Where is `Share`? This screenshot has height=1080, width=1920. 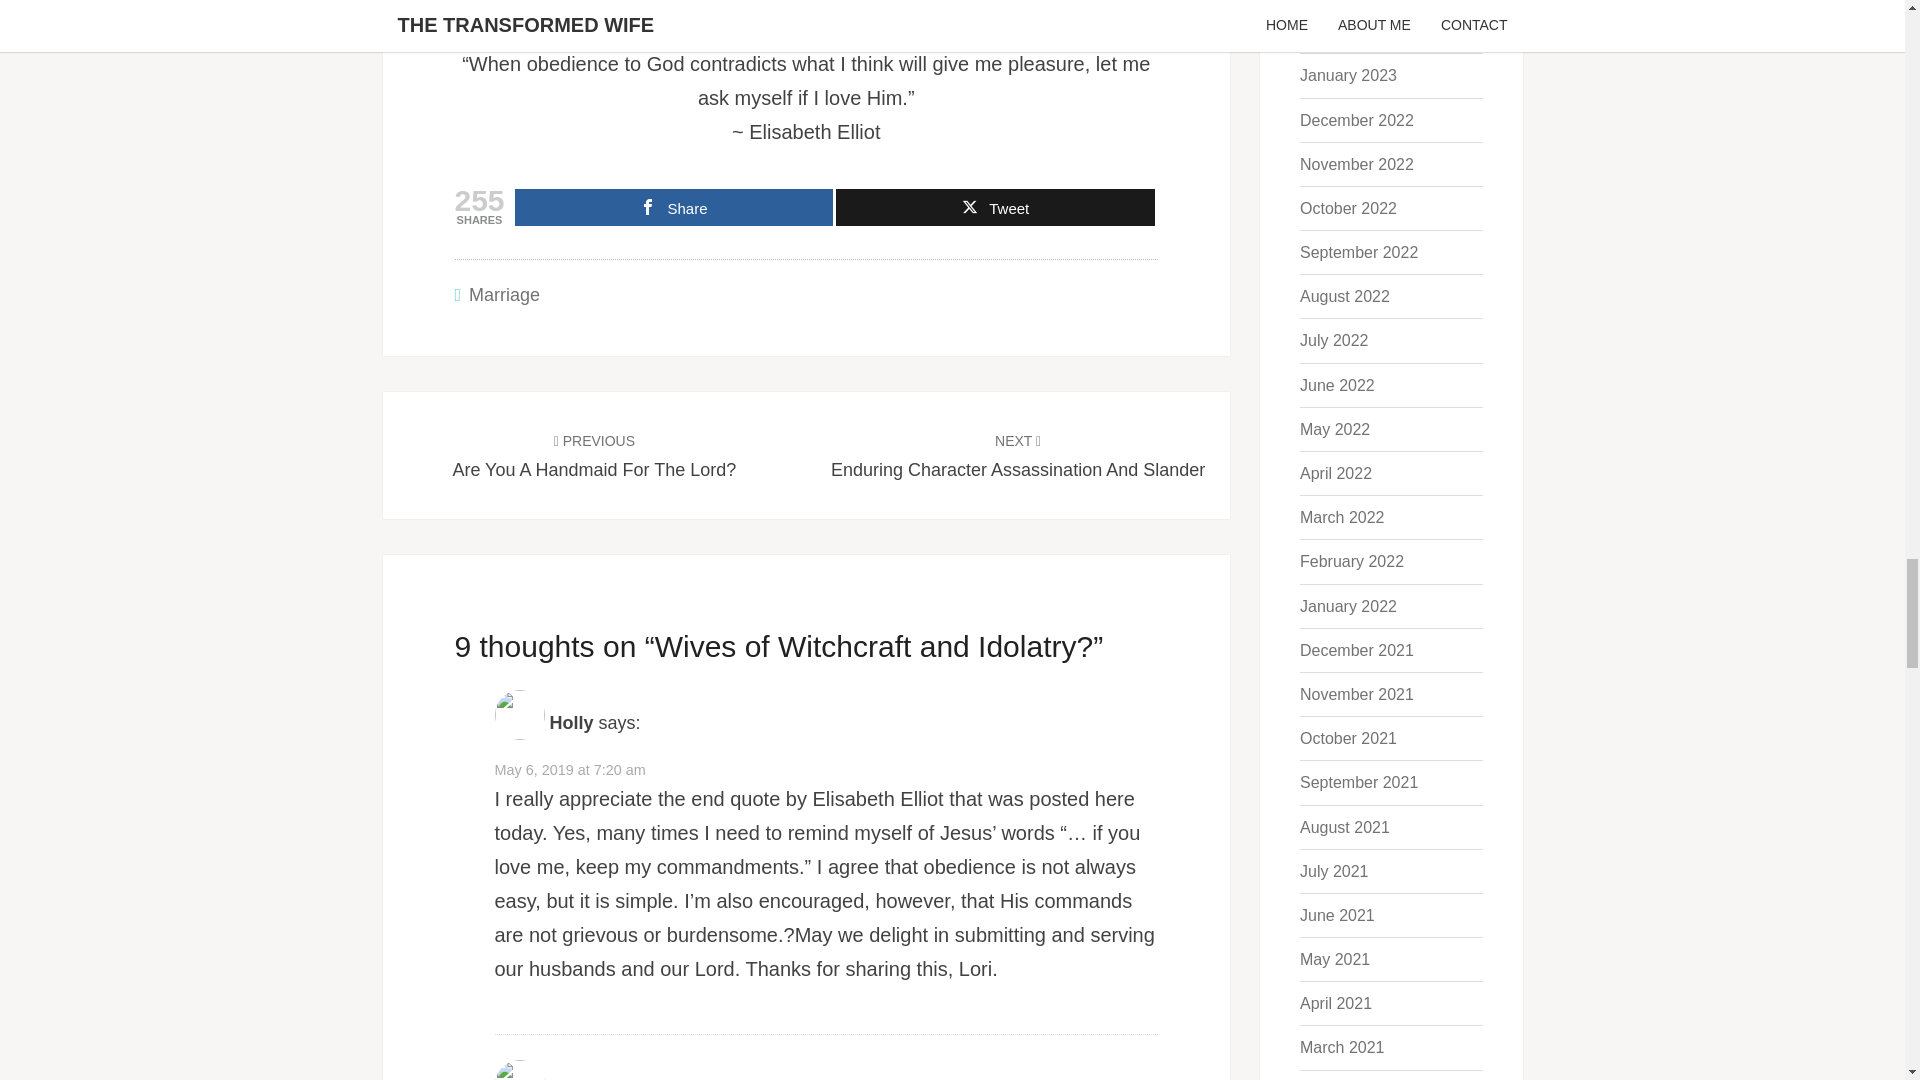
Share is located at coordinates (995, 207).